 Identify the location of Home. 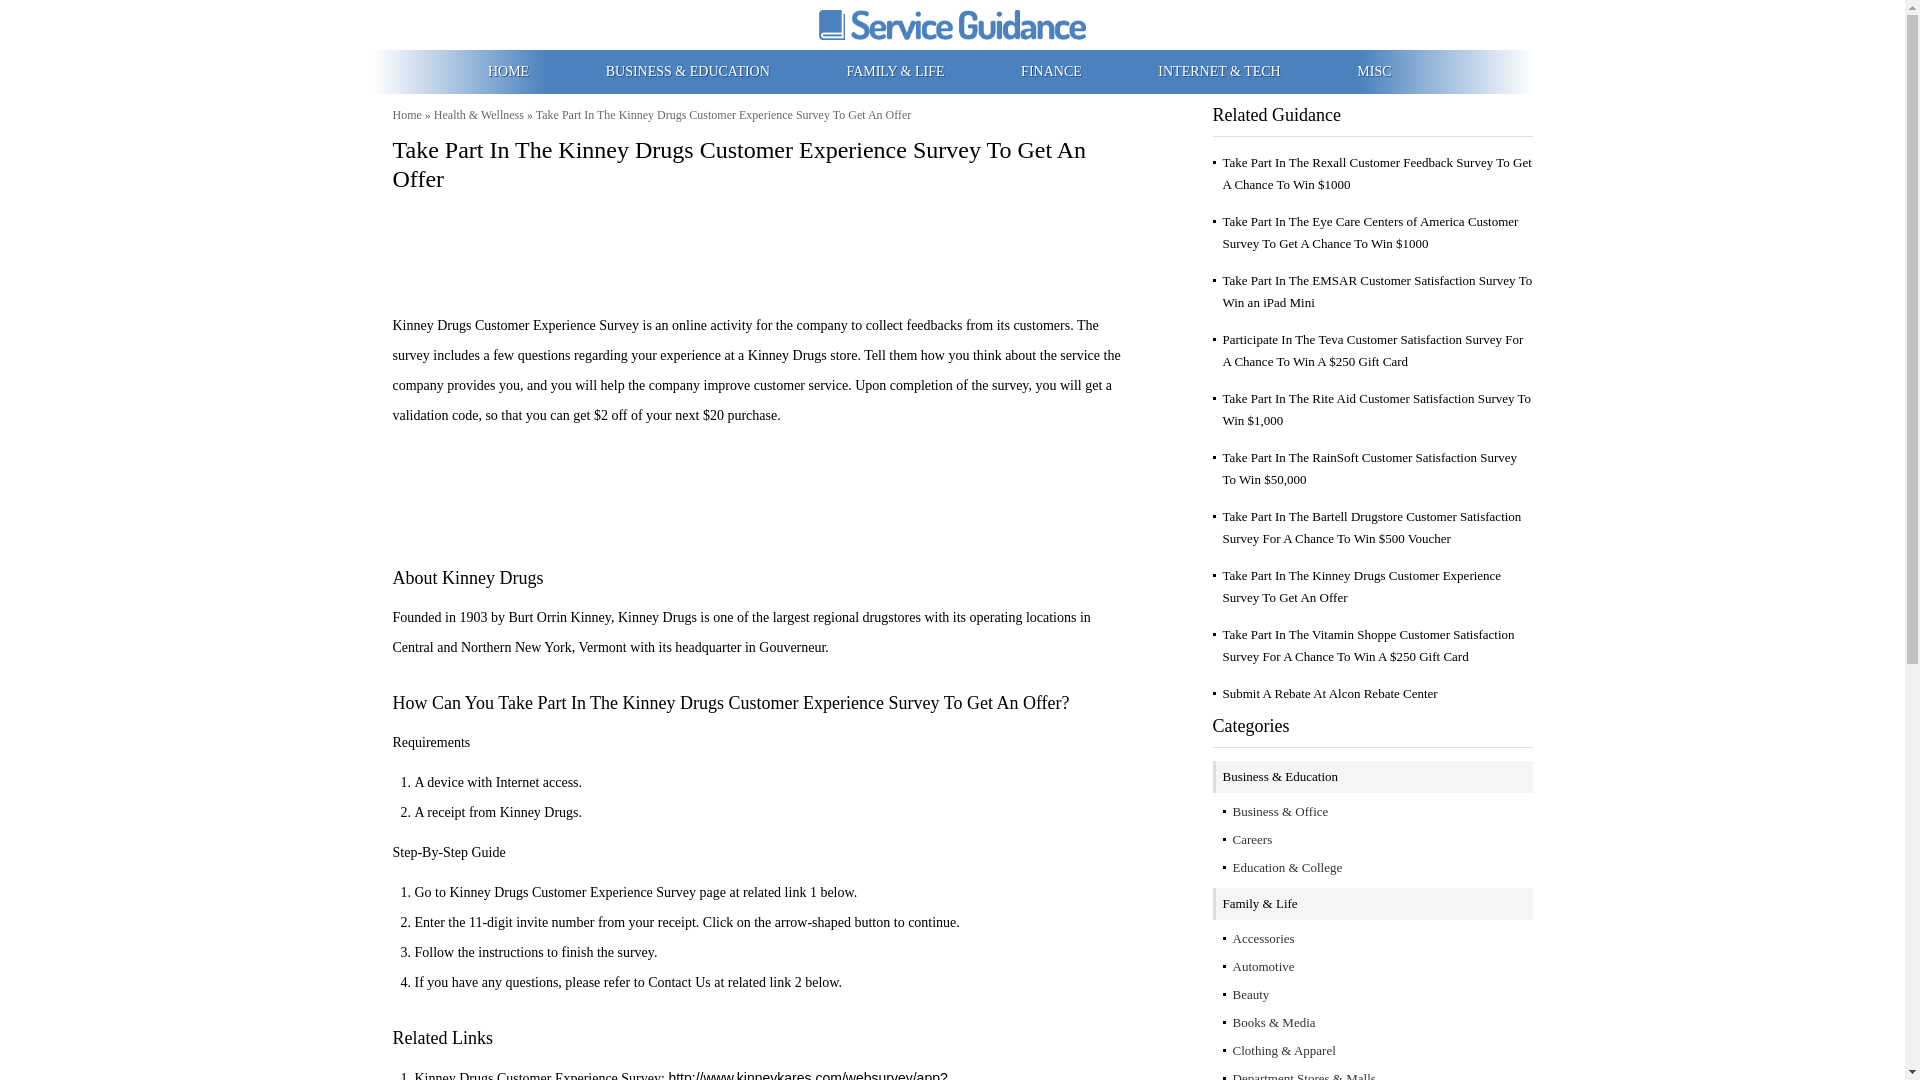
(406, 115).